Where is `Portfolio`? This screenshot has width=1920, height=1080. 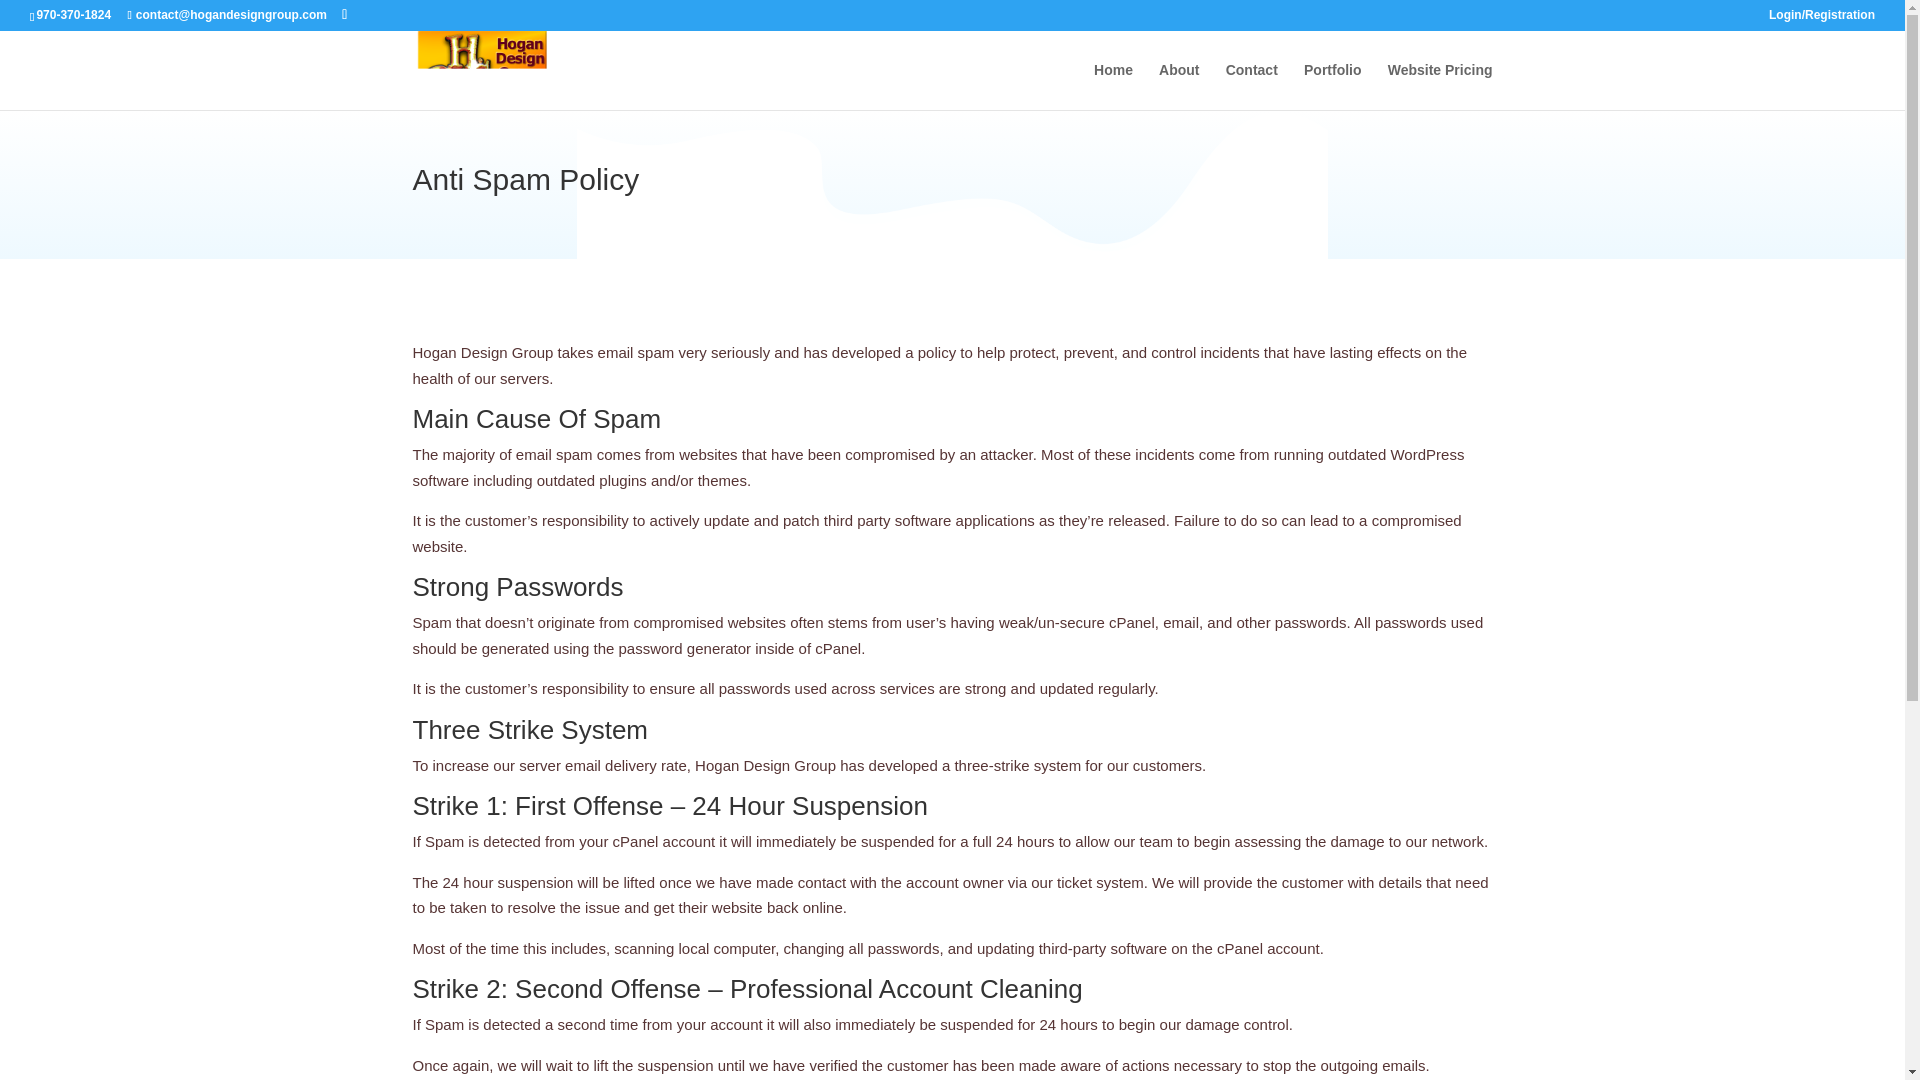 Portfolio is located at coordinates (1332, 86).